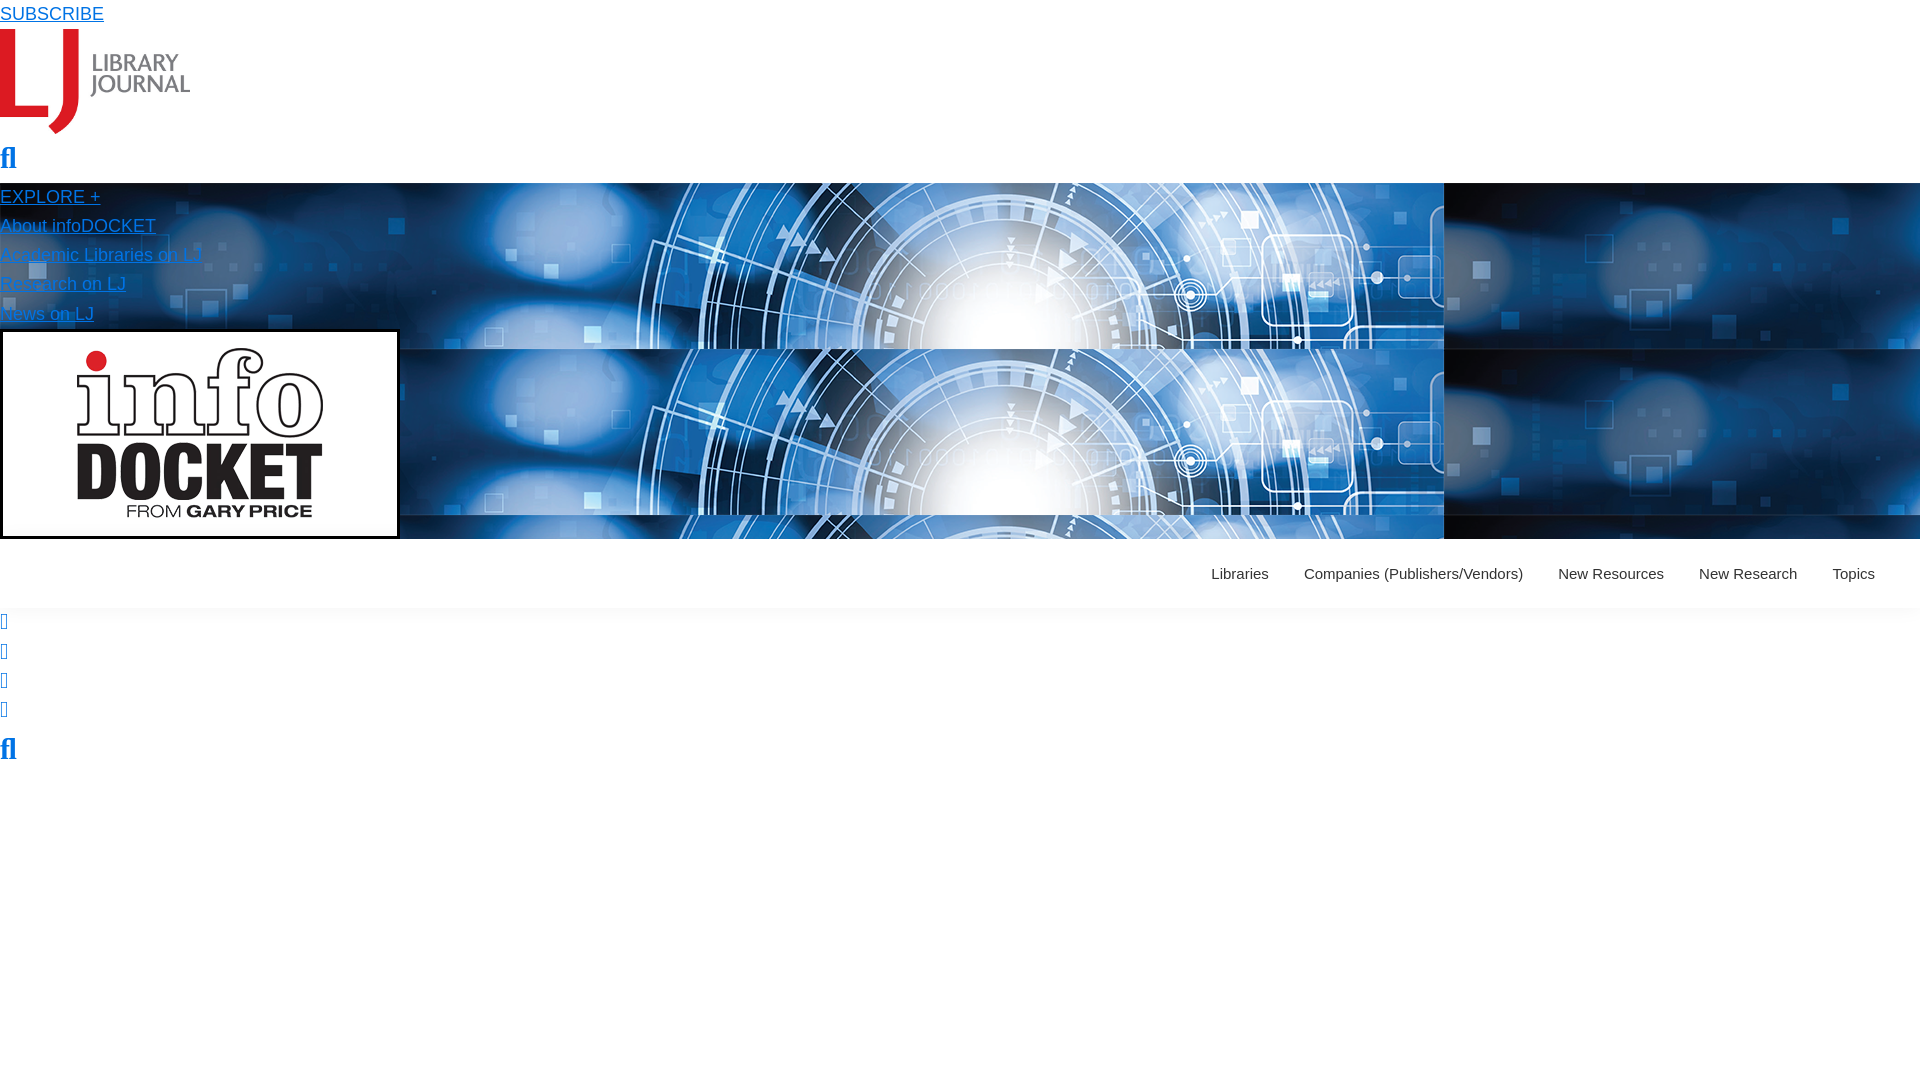 The width and height of the screenshot is (1920, 1080). I want to click on News on LJ, so click(47, 314).